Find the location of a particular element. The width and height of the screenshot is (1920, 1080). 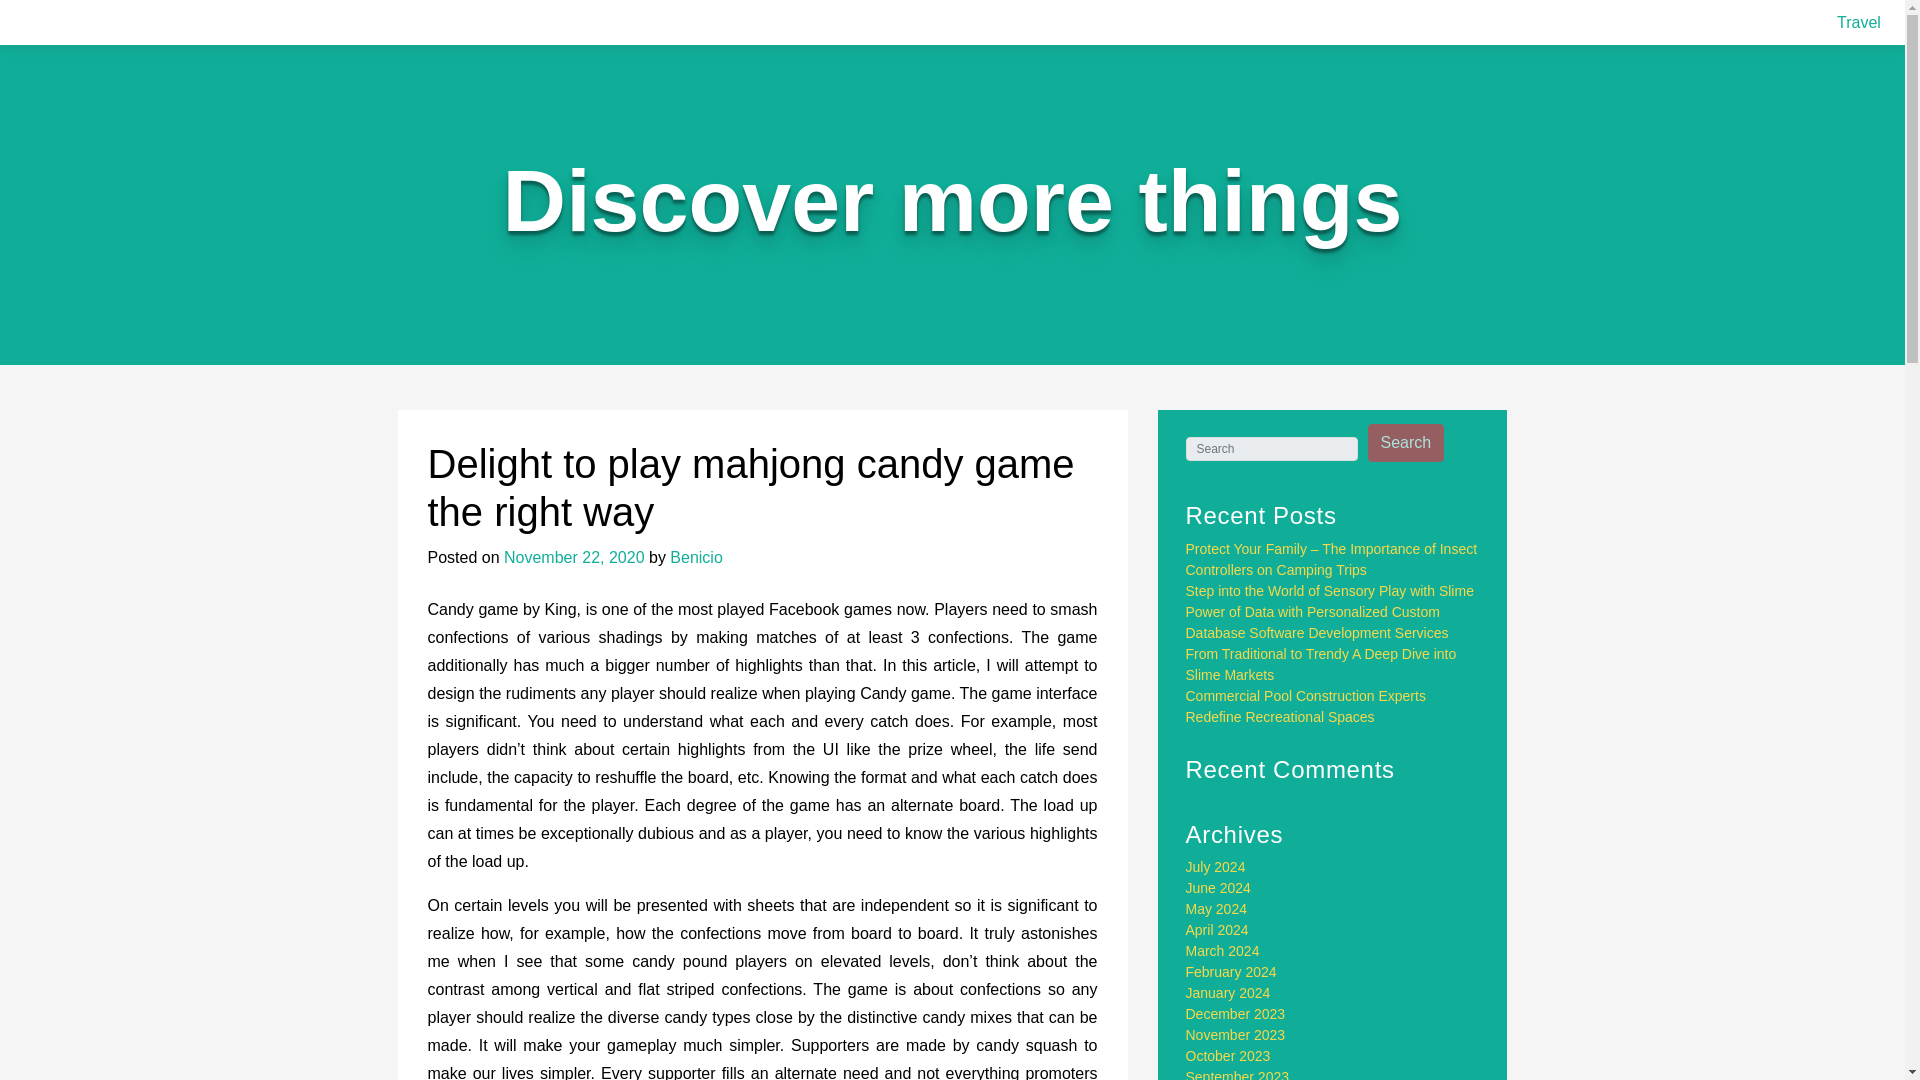

Search is located at coordinates (1406, 443).